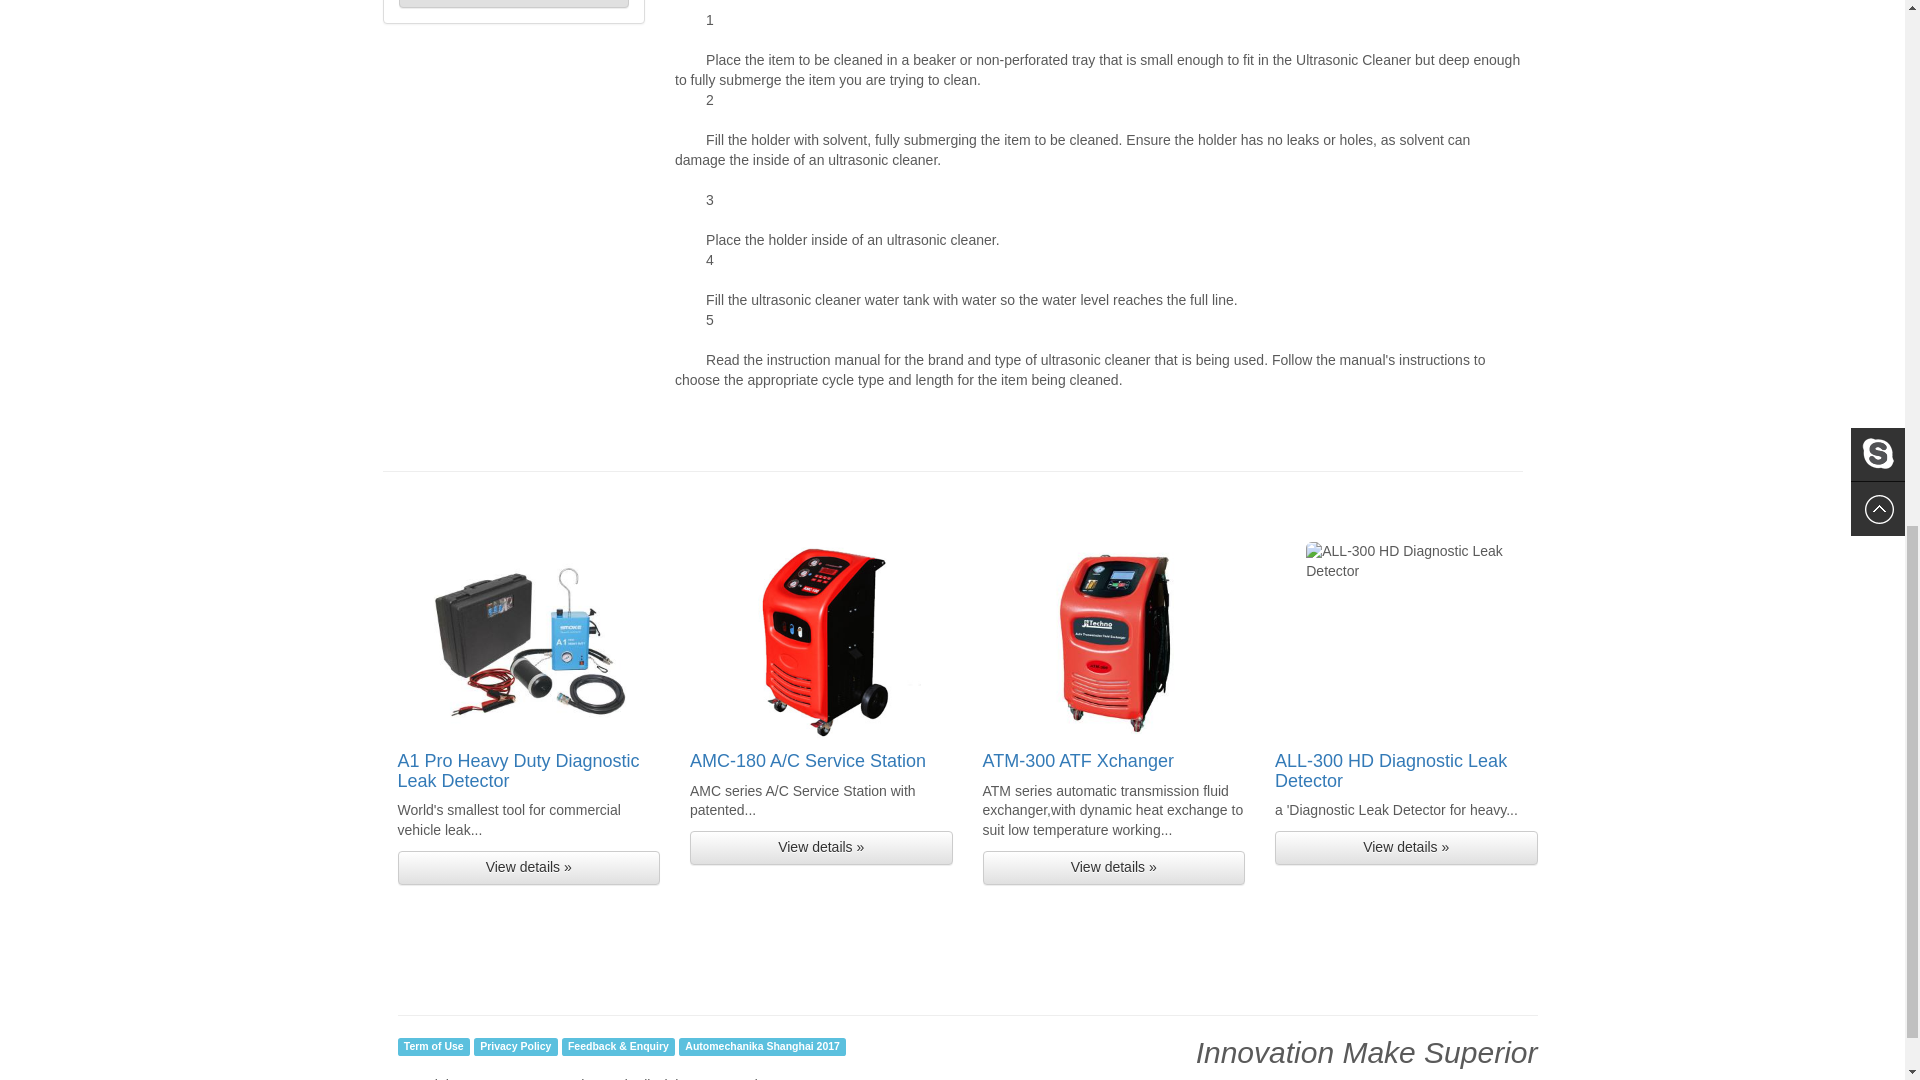 The width and height of the screenshot is (1920, 1080). Describe the element at coordinates (513, 4) in the screenshot. I see `Submit Wiki Request` at that location.